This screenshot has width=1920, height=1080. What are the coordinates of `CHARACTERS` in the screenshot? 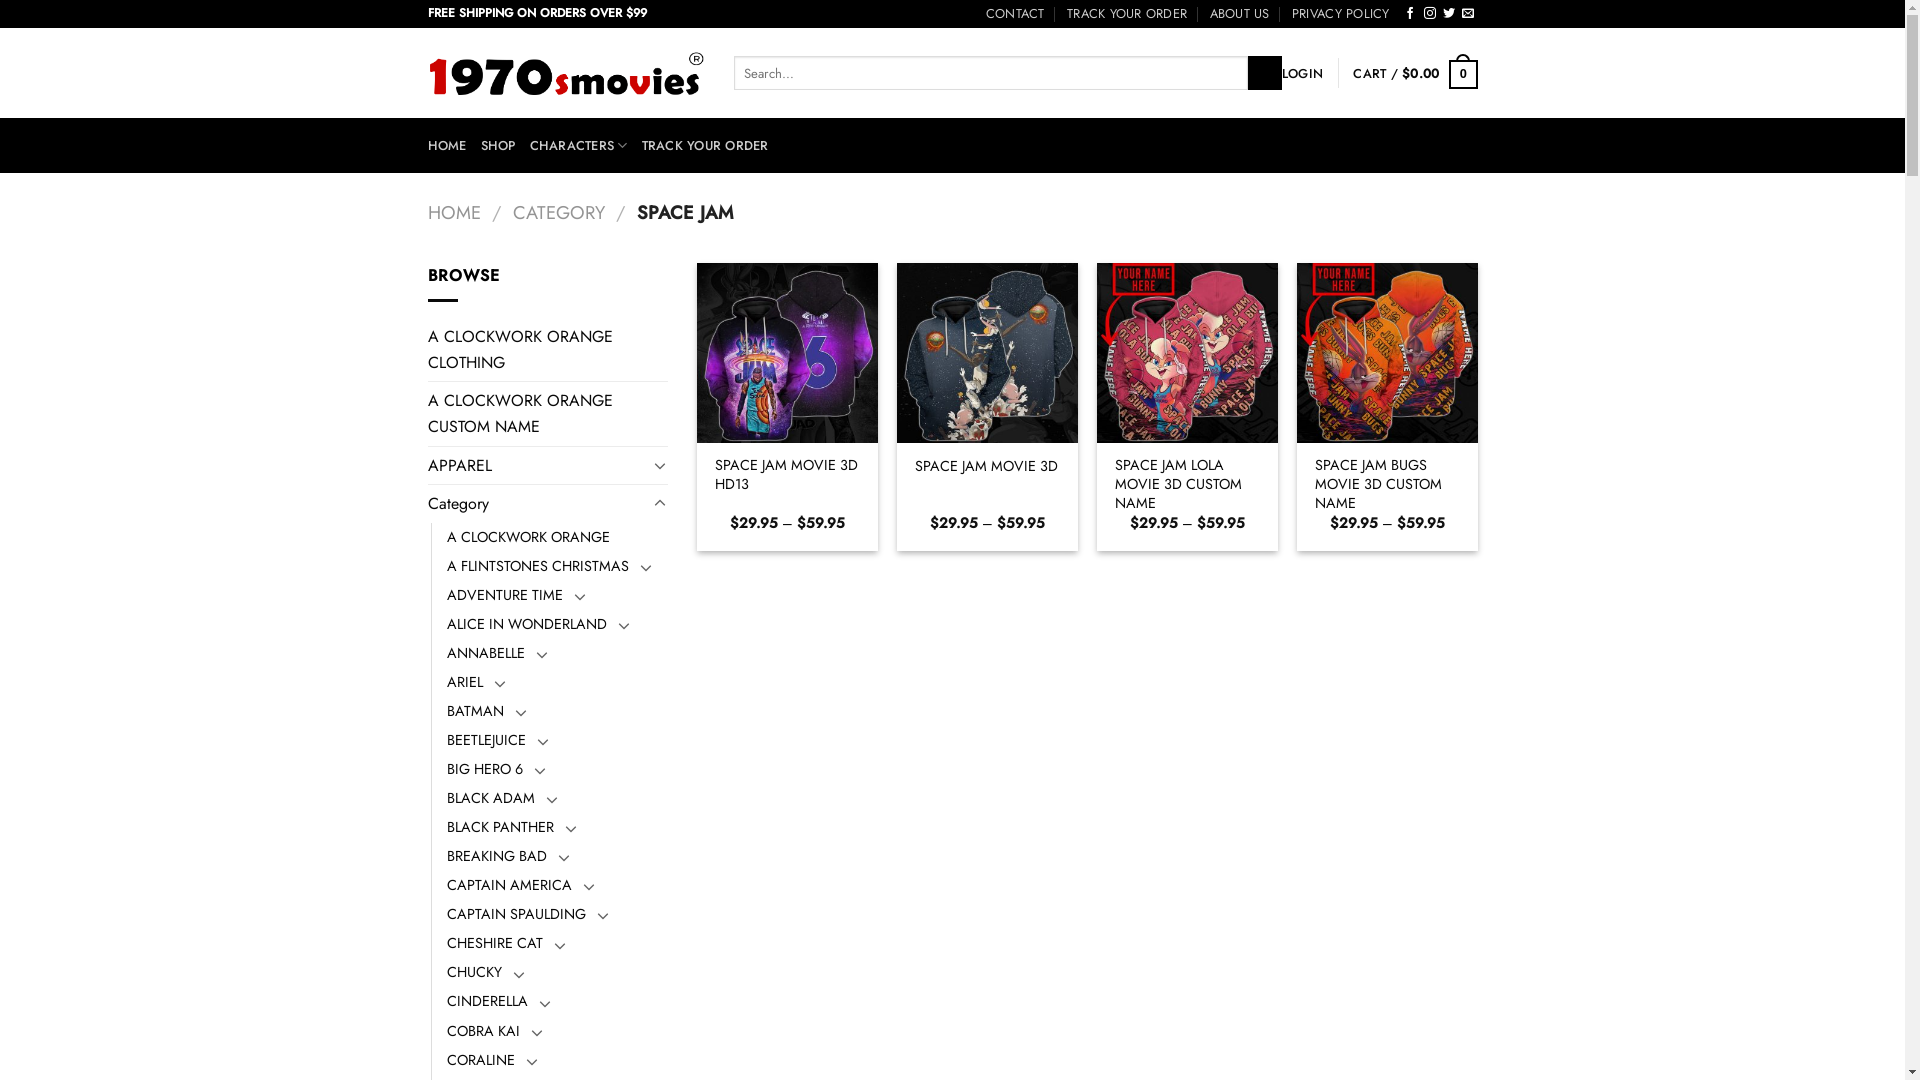 It's located at (579, 146).